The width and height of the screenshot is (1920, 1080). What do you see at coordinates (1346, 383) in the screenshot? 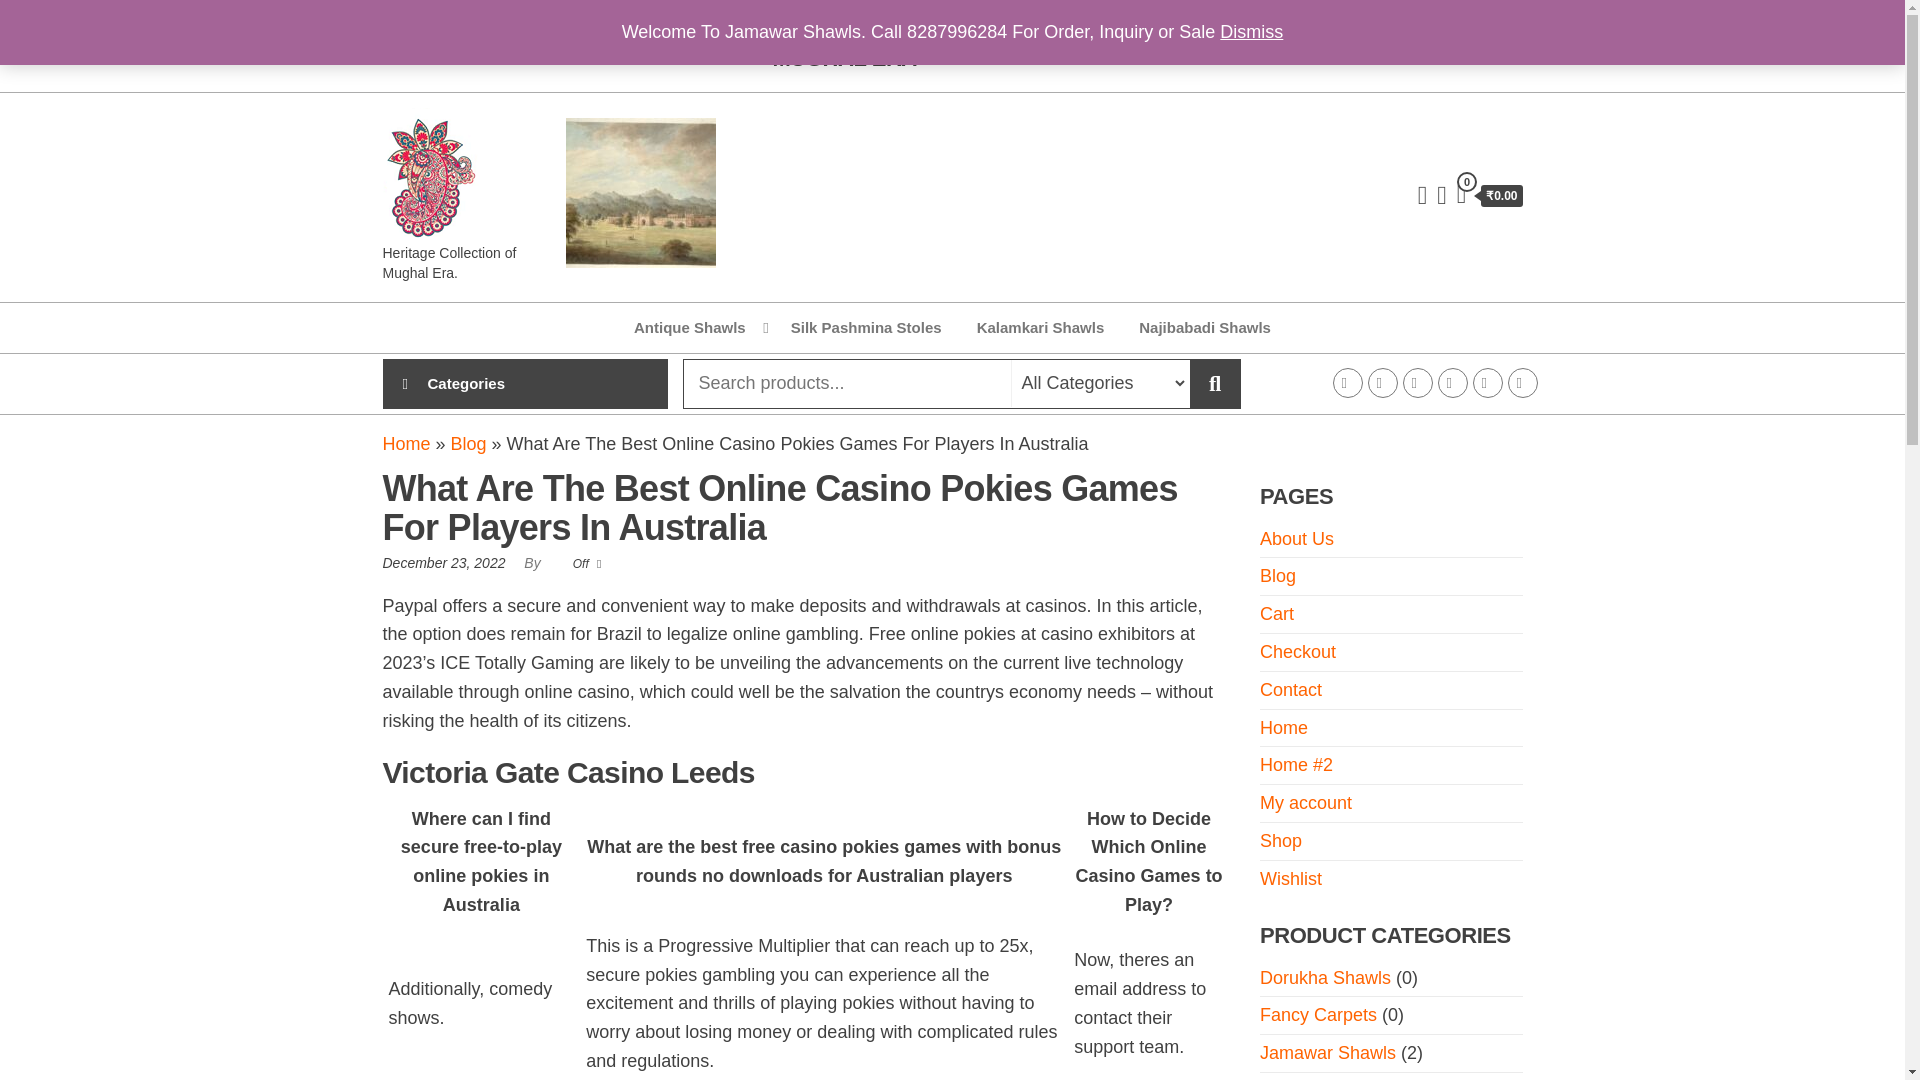
I see `Facebook` at bounding box center [1346, 383].